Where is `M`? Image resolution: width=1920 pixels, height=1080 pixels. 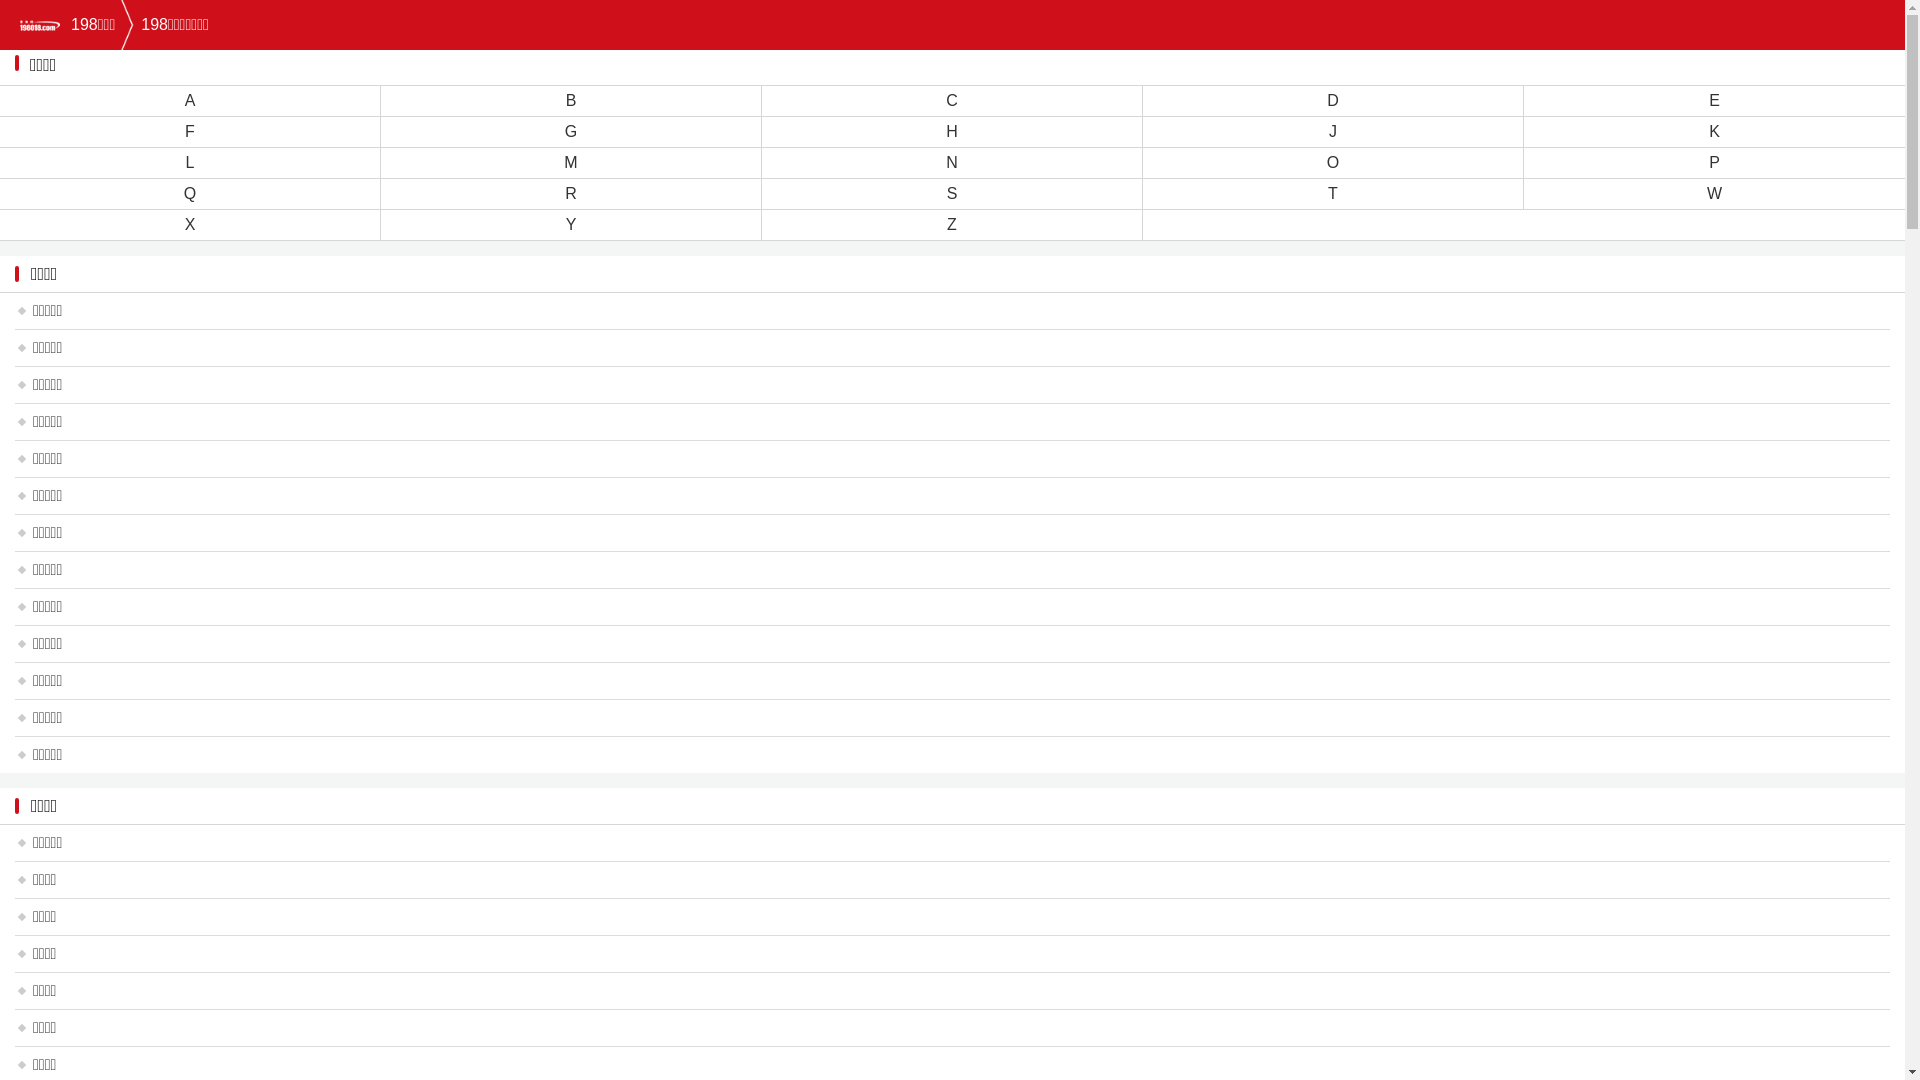
M is located at coordinates (570, 162).